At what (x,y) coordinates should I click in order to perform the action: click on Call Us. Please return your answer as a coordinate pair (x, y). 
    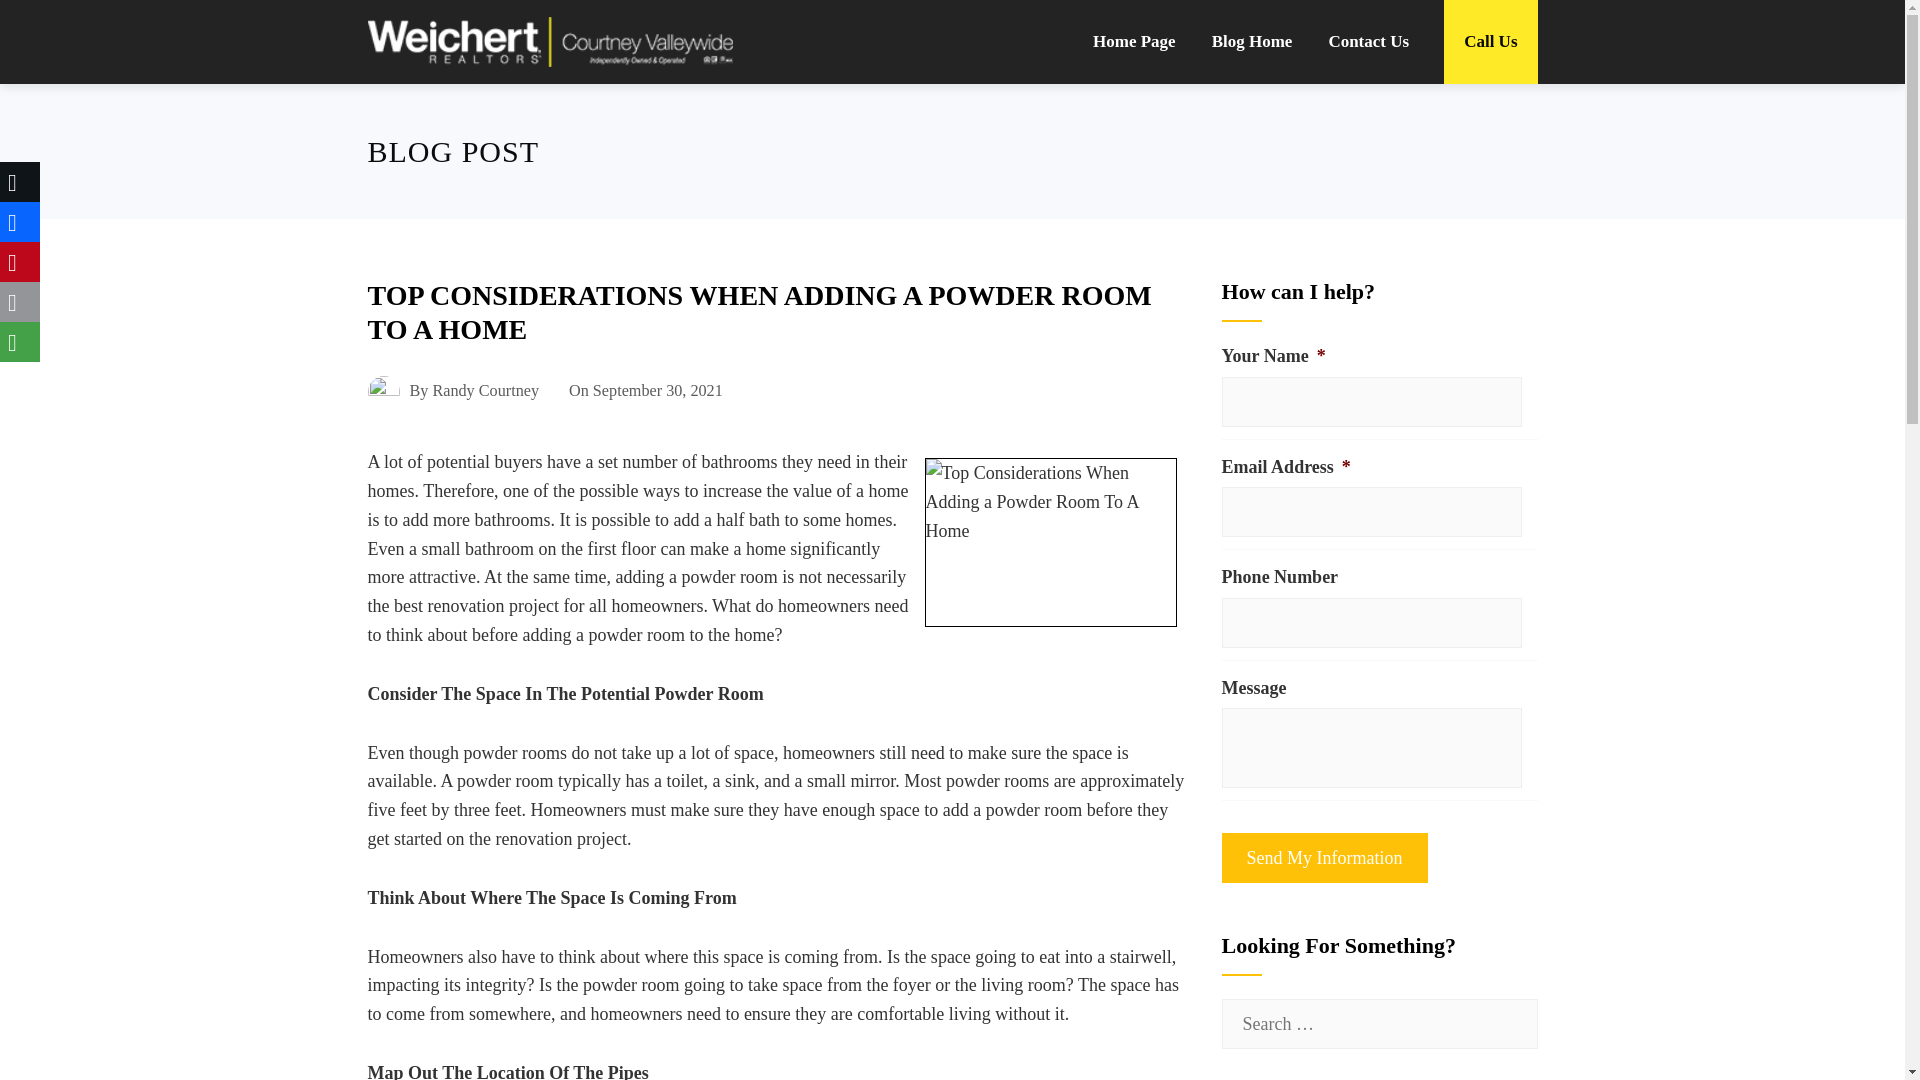
    Looking at the image, I should click on (1490, 42).